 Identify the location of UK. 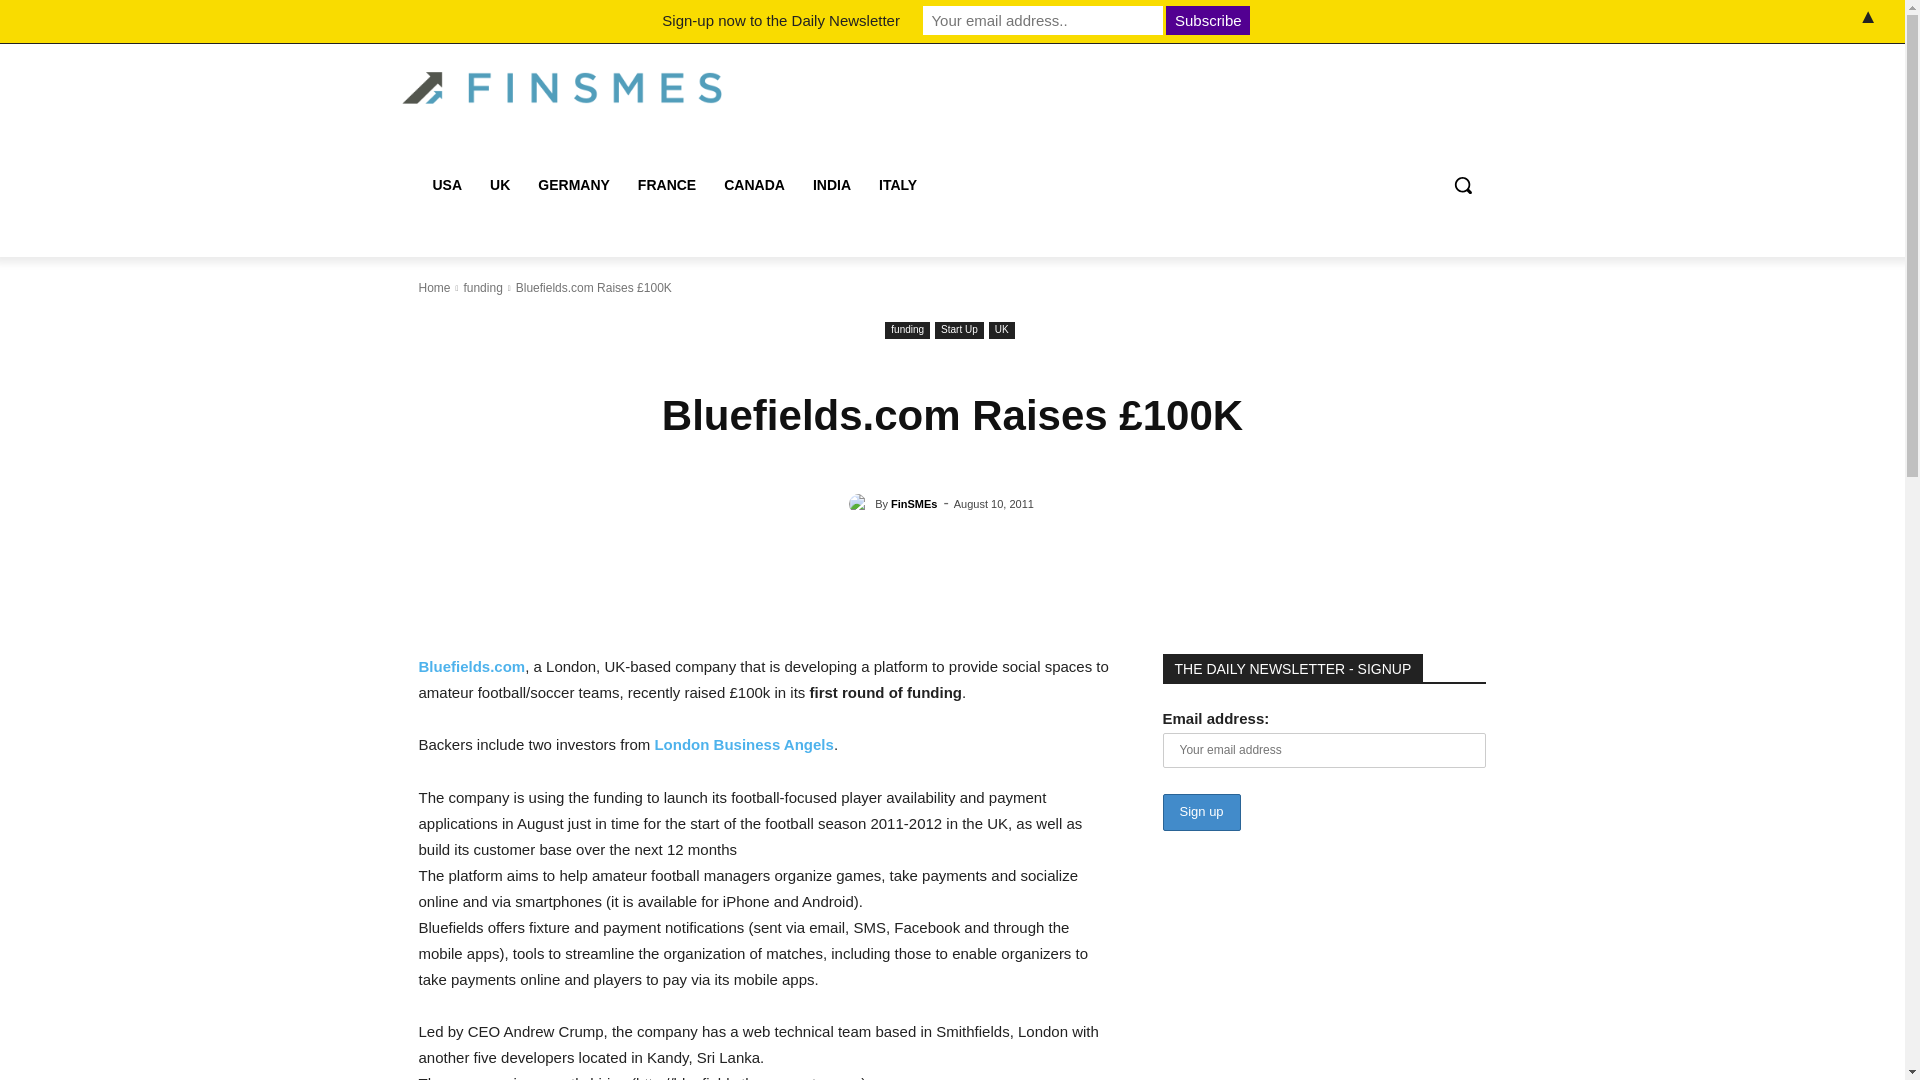
(1002, 330).